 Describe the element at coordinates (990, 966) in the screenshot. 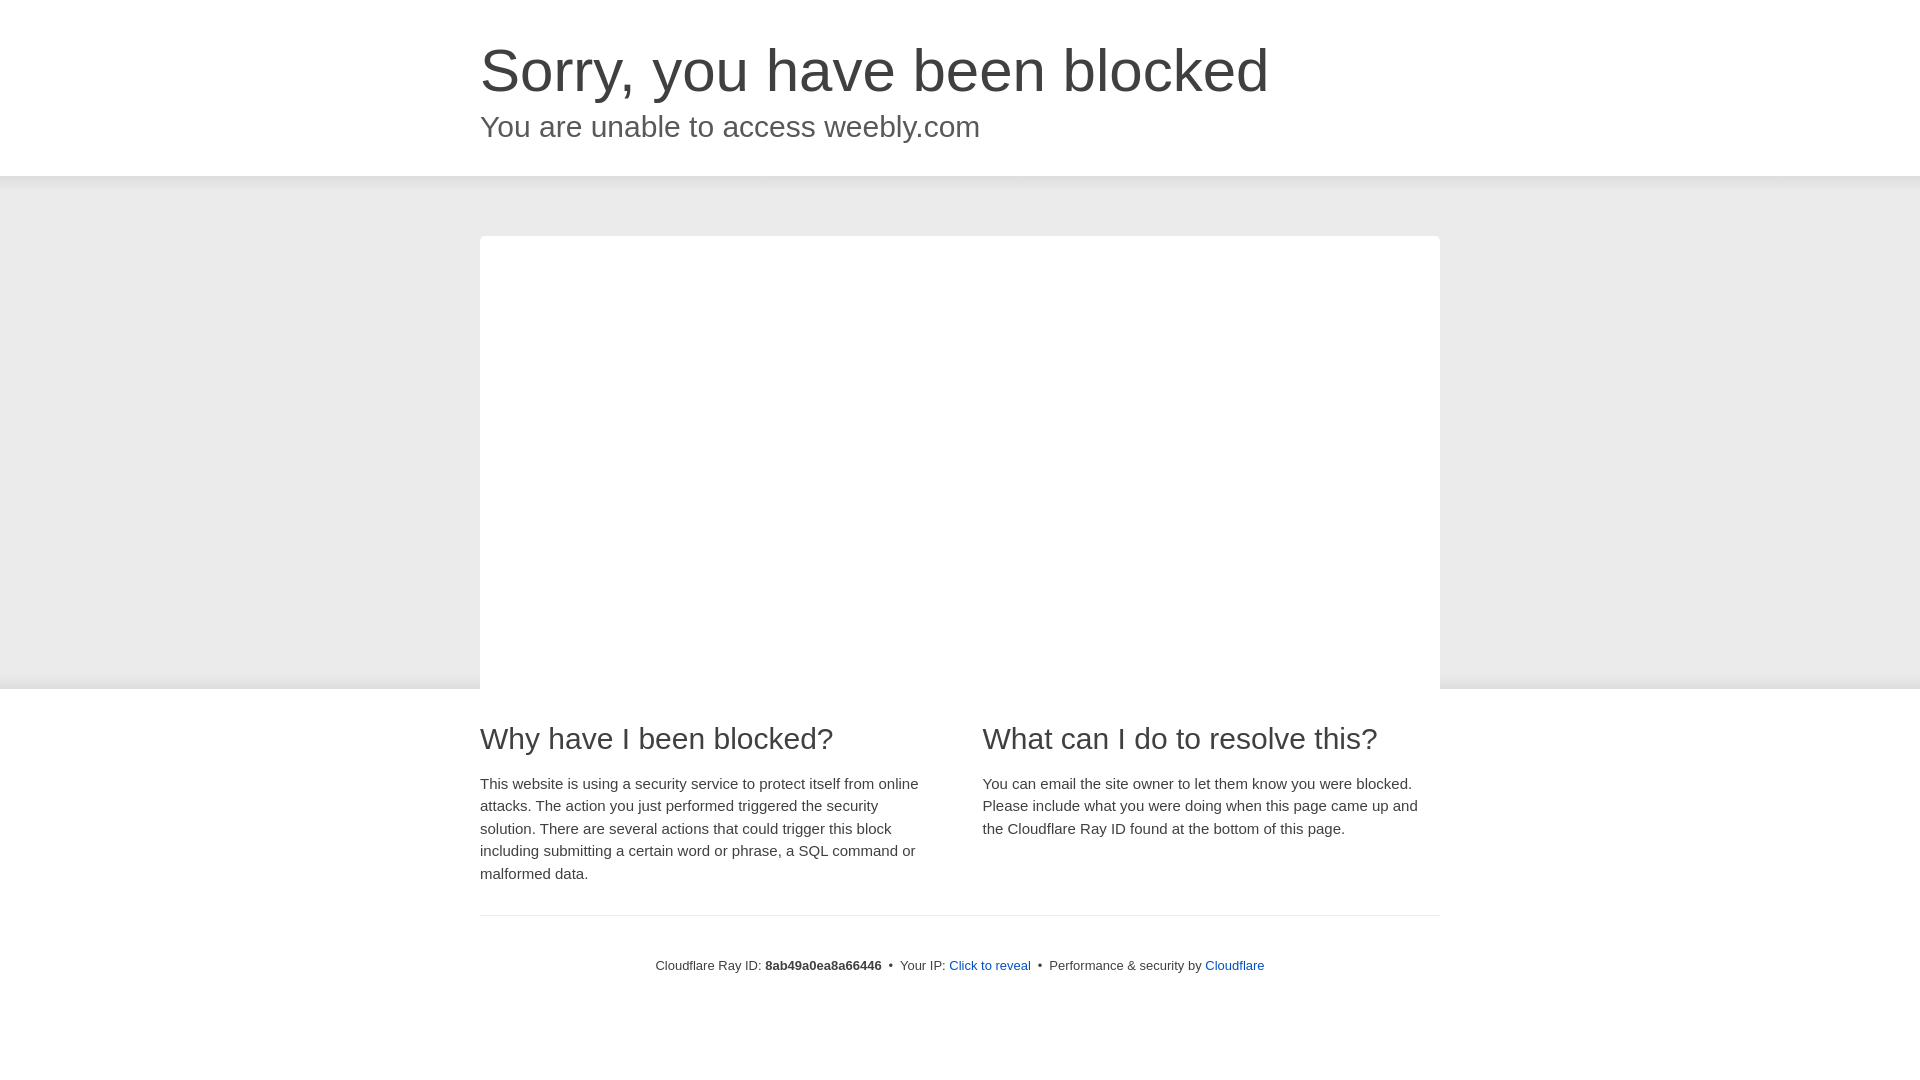

I see `Click to reveal` at that location.